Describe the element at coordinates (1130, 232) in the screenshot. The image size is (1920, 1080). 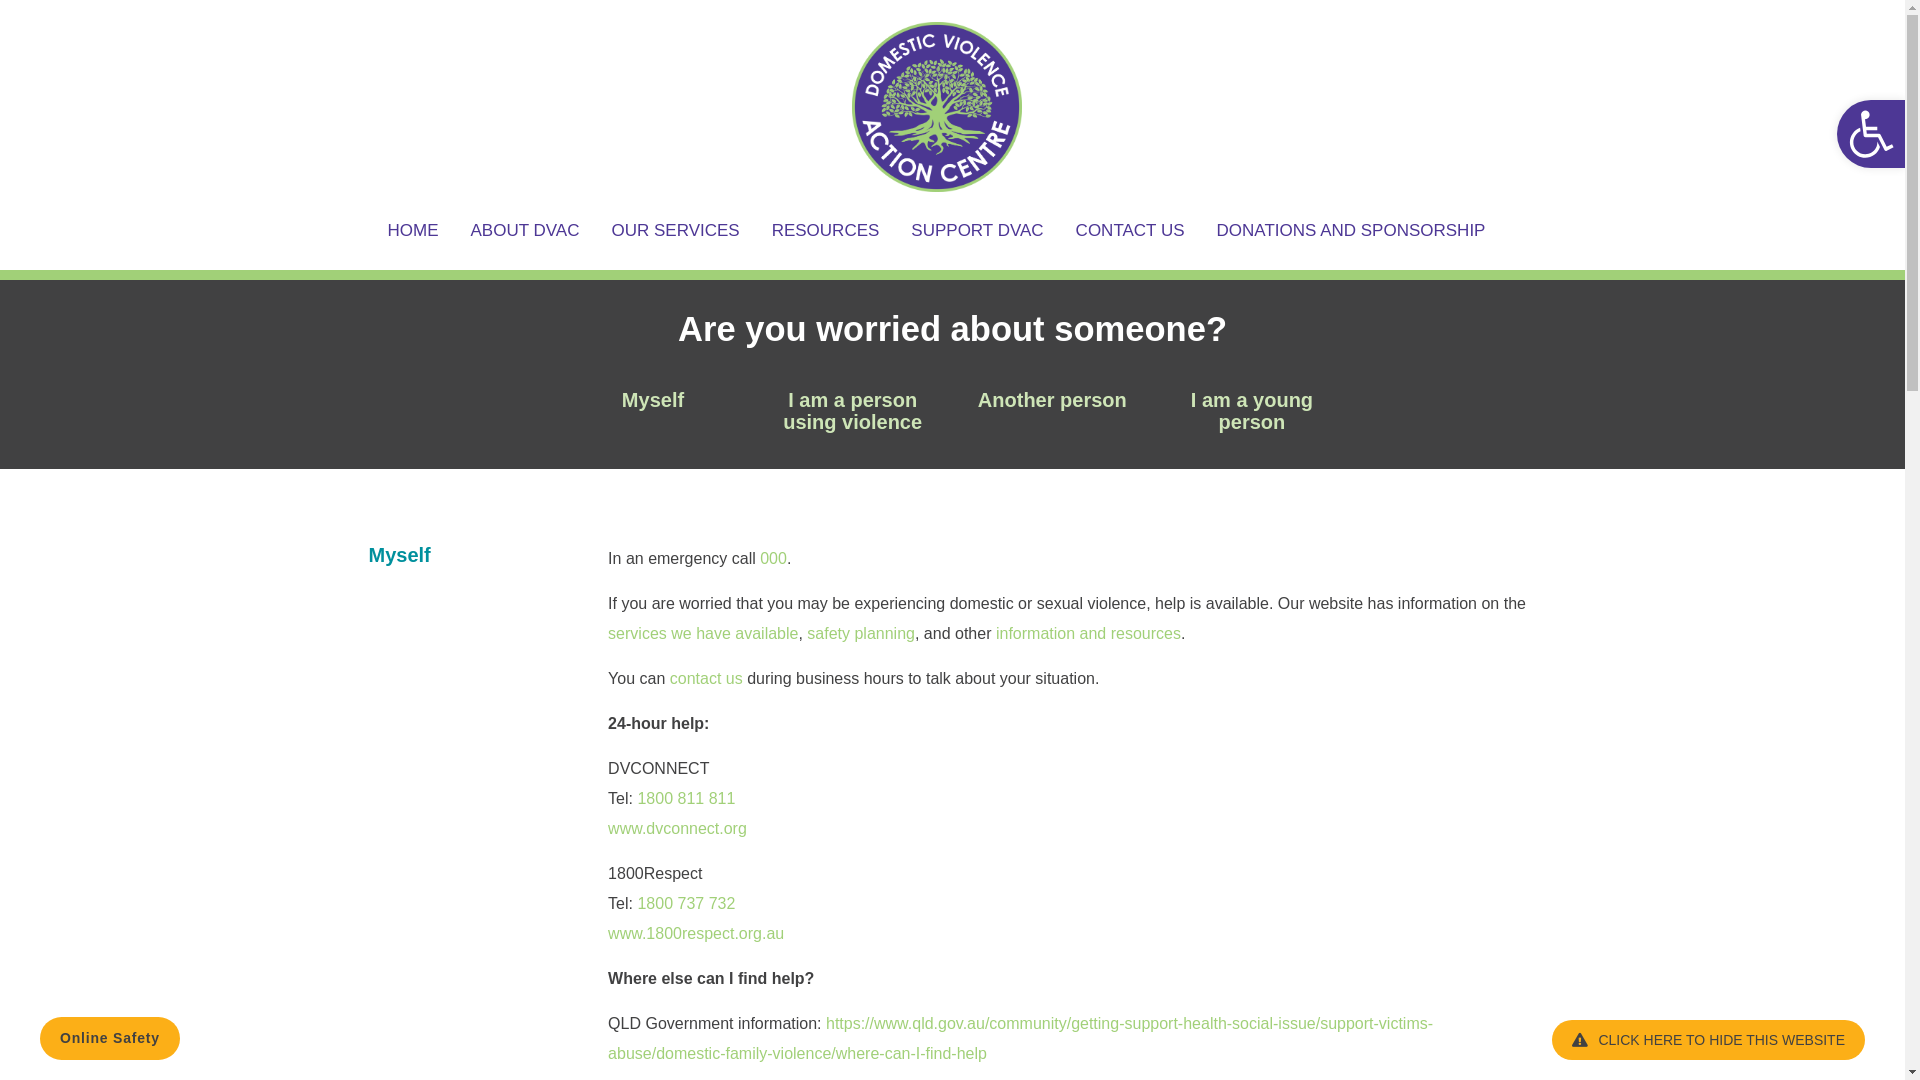
I see `CONTACT US` at that location.